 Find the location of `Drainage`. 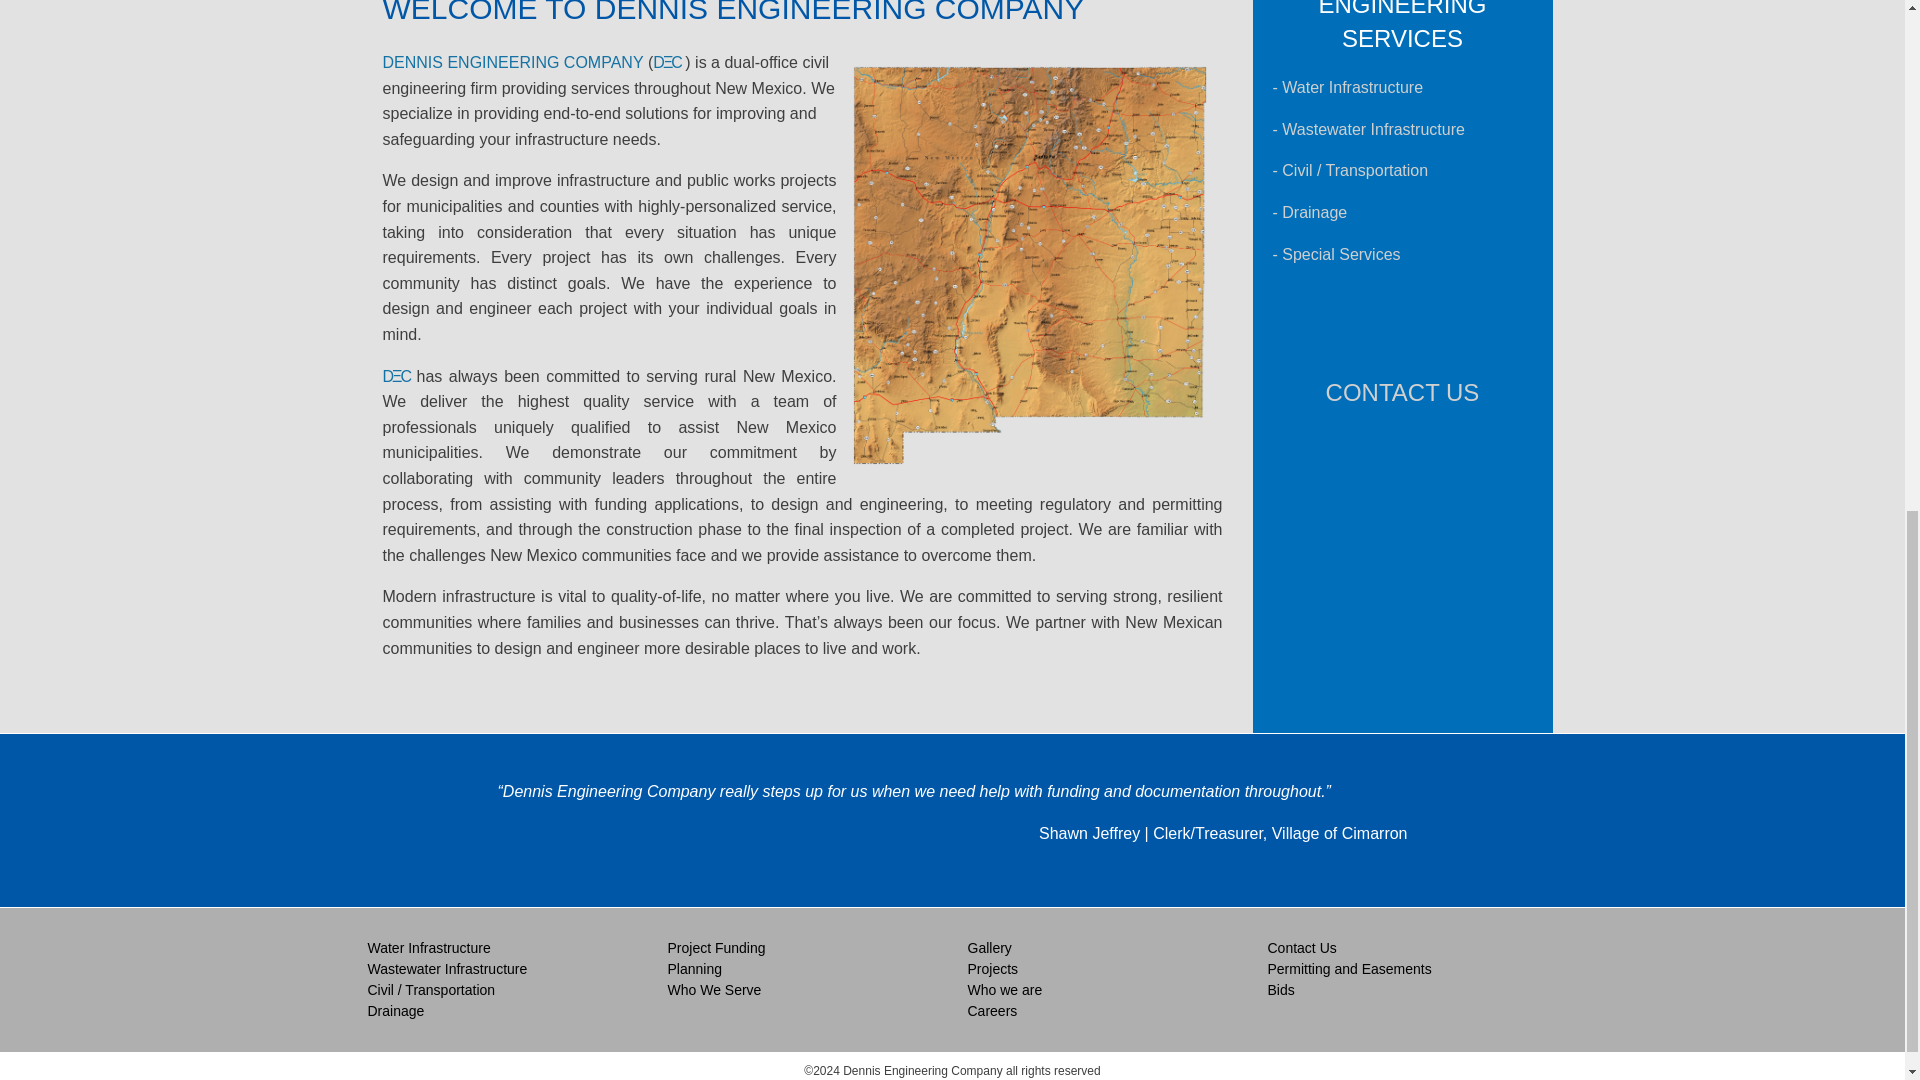

Drainage is located at coordinates (1314, 212).